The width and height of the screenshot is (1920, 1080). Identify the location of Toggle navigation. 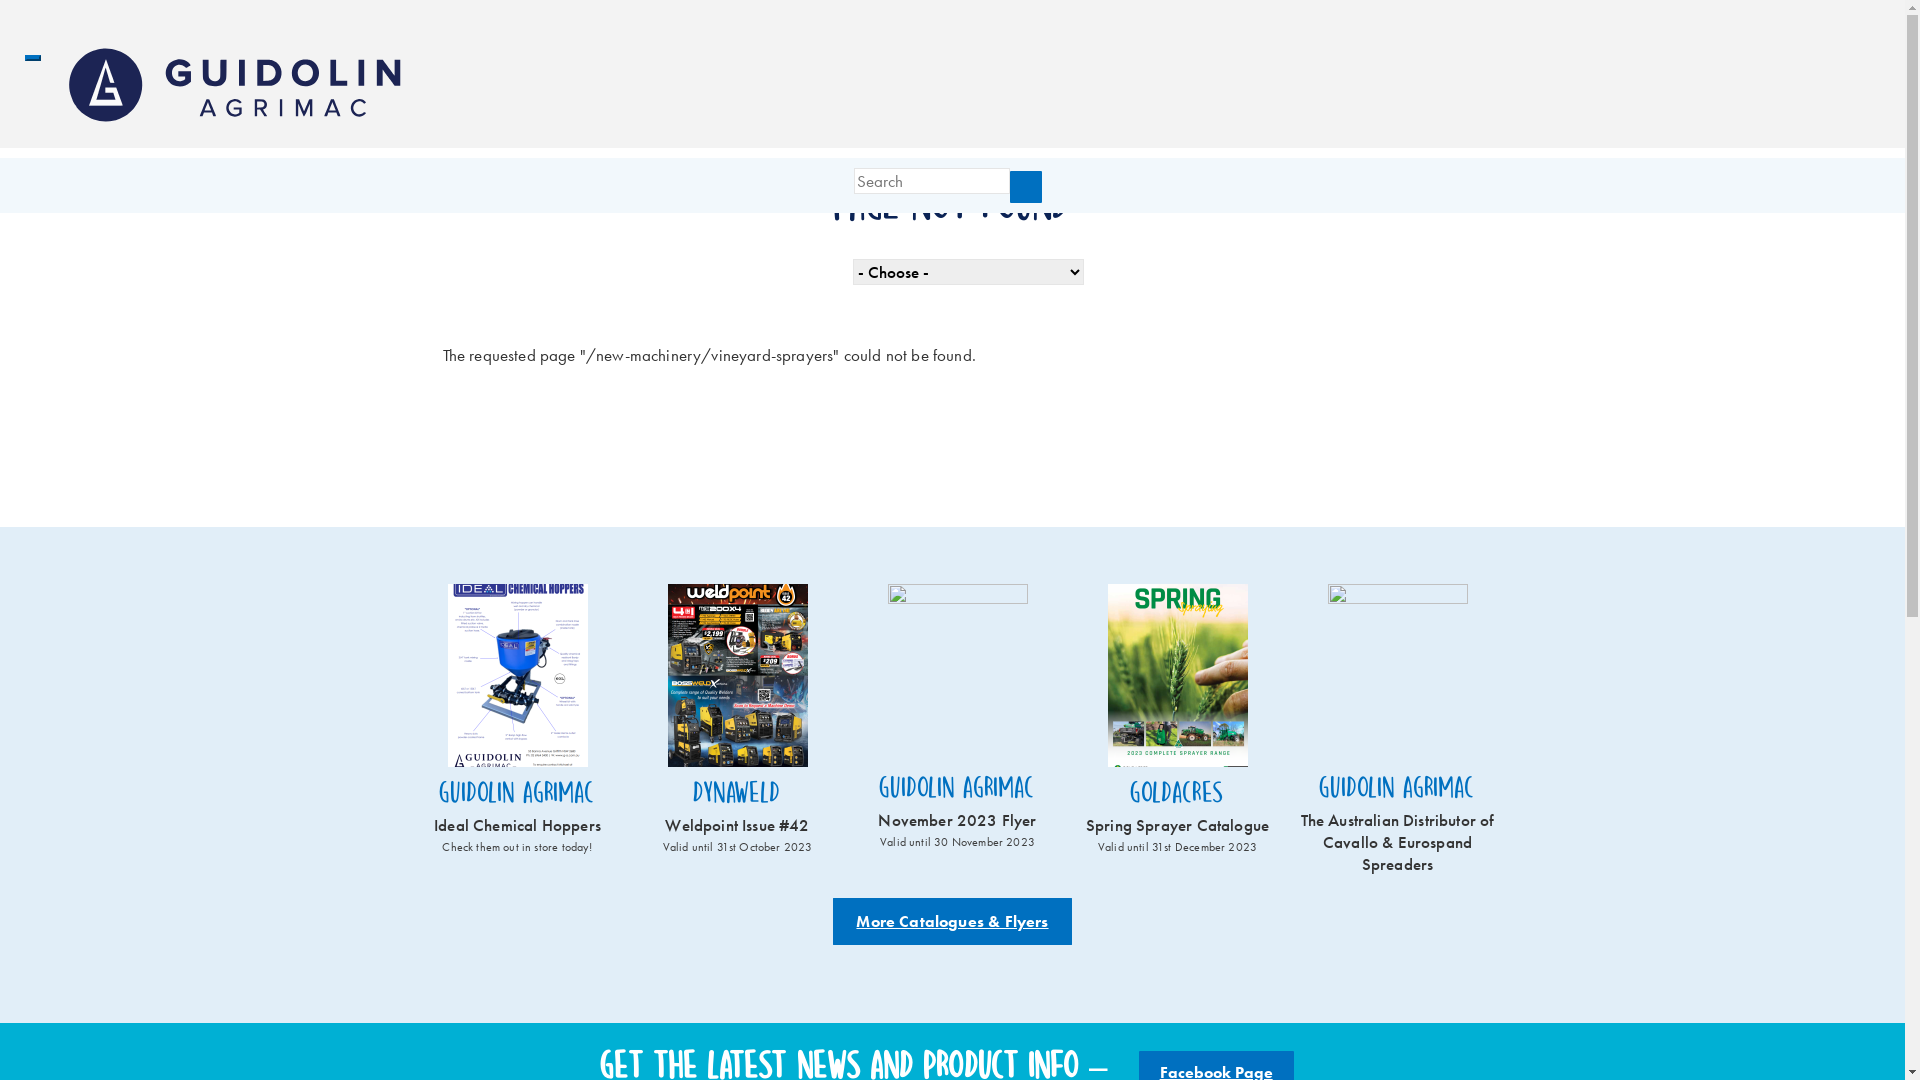
(33, 58).